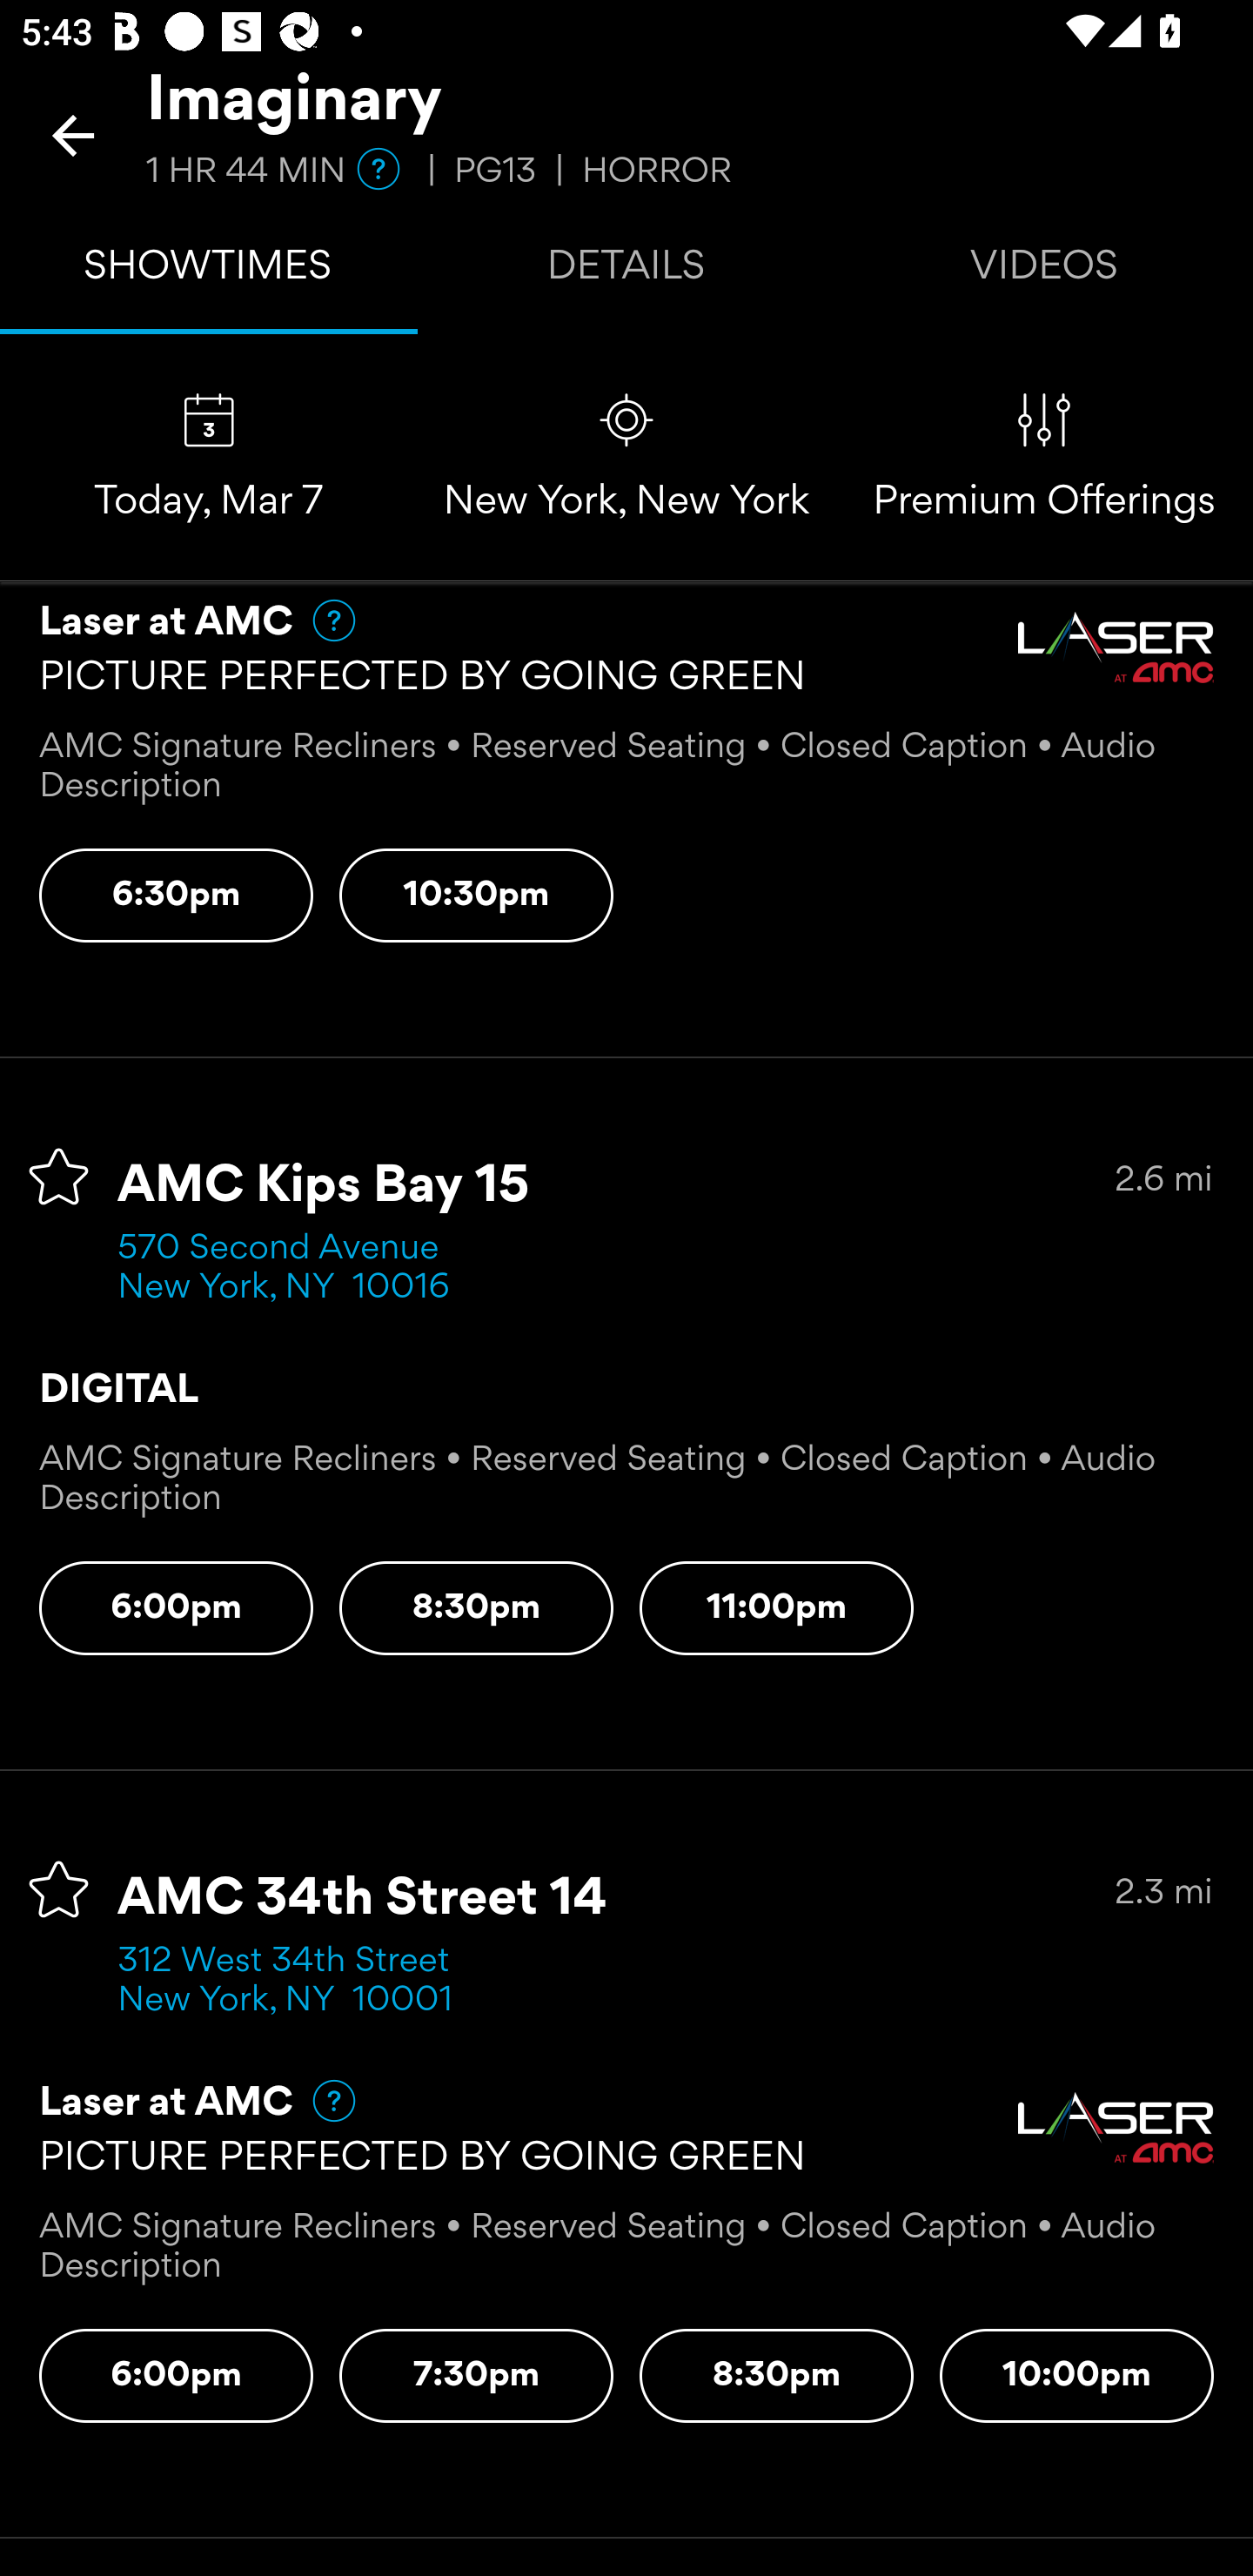  I want to click on Back, so click(73, 135).